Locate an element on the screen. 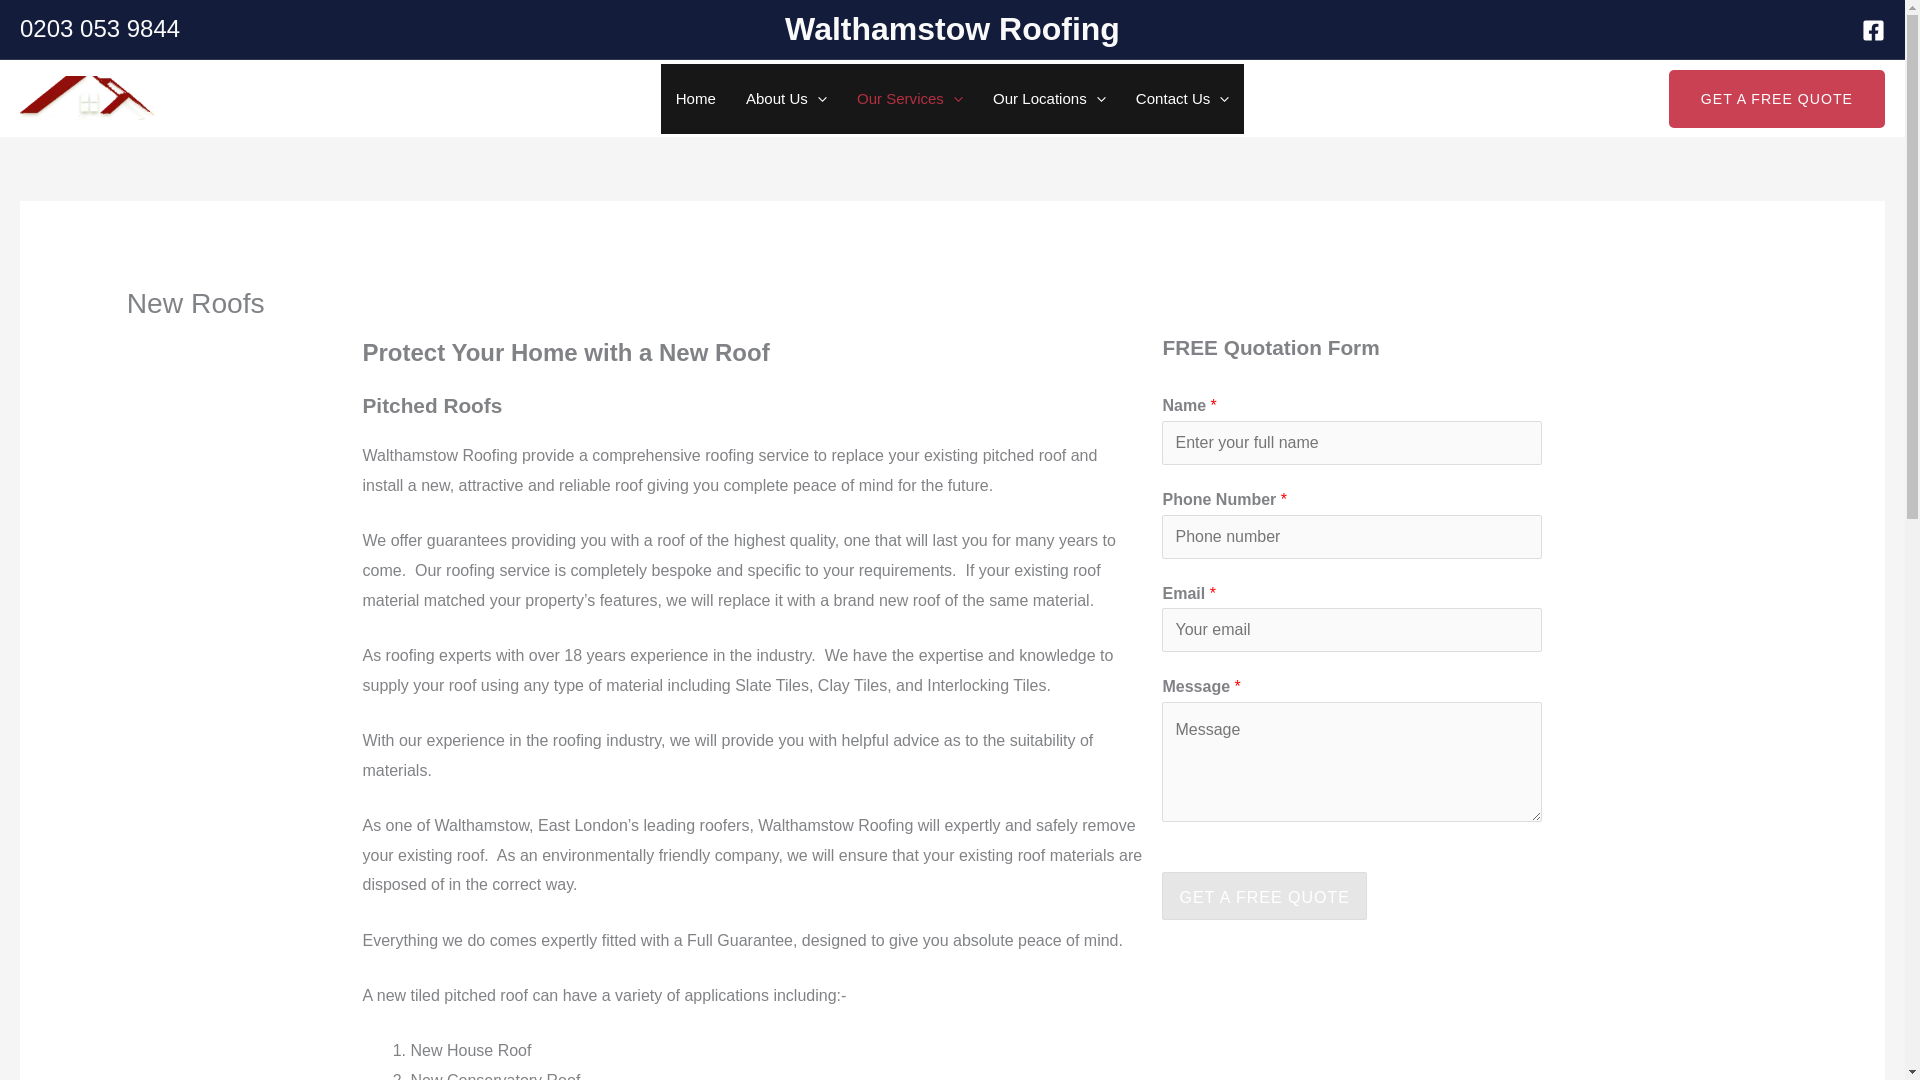 The width and height of the screenshot is (1920, 1080). Our Locations is located at coordinates (1049, 98).